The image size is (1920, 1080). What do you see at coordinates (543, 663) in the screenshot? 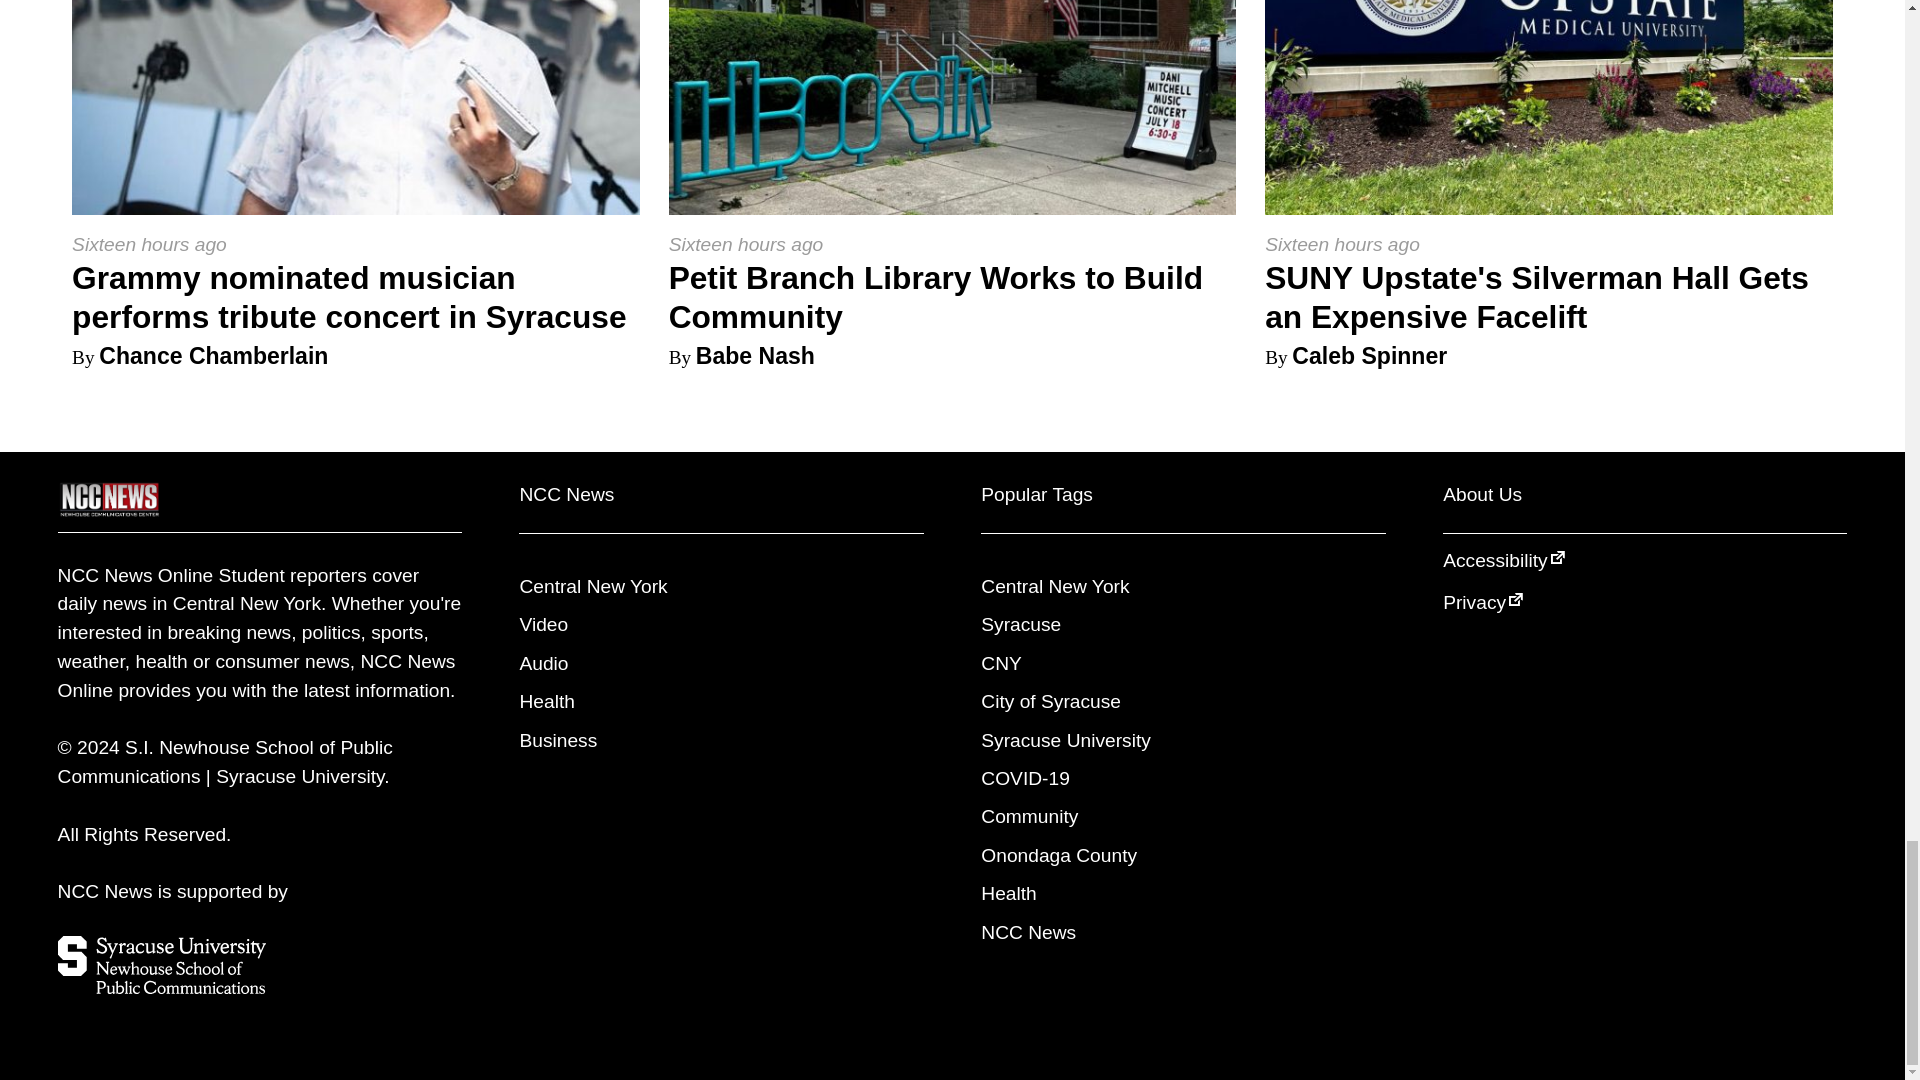
I see `Audio` at bounding box center [543, 663].